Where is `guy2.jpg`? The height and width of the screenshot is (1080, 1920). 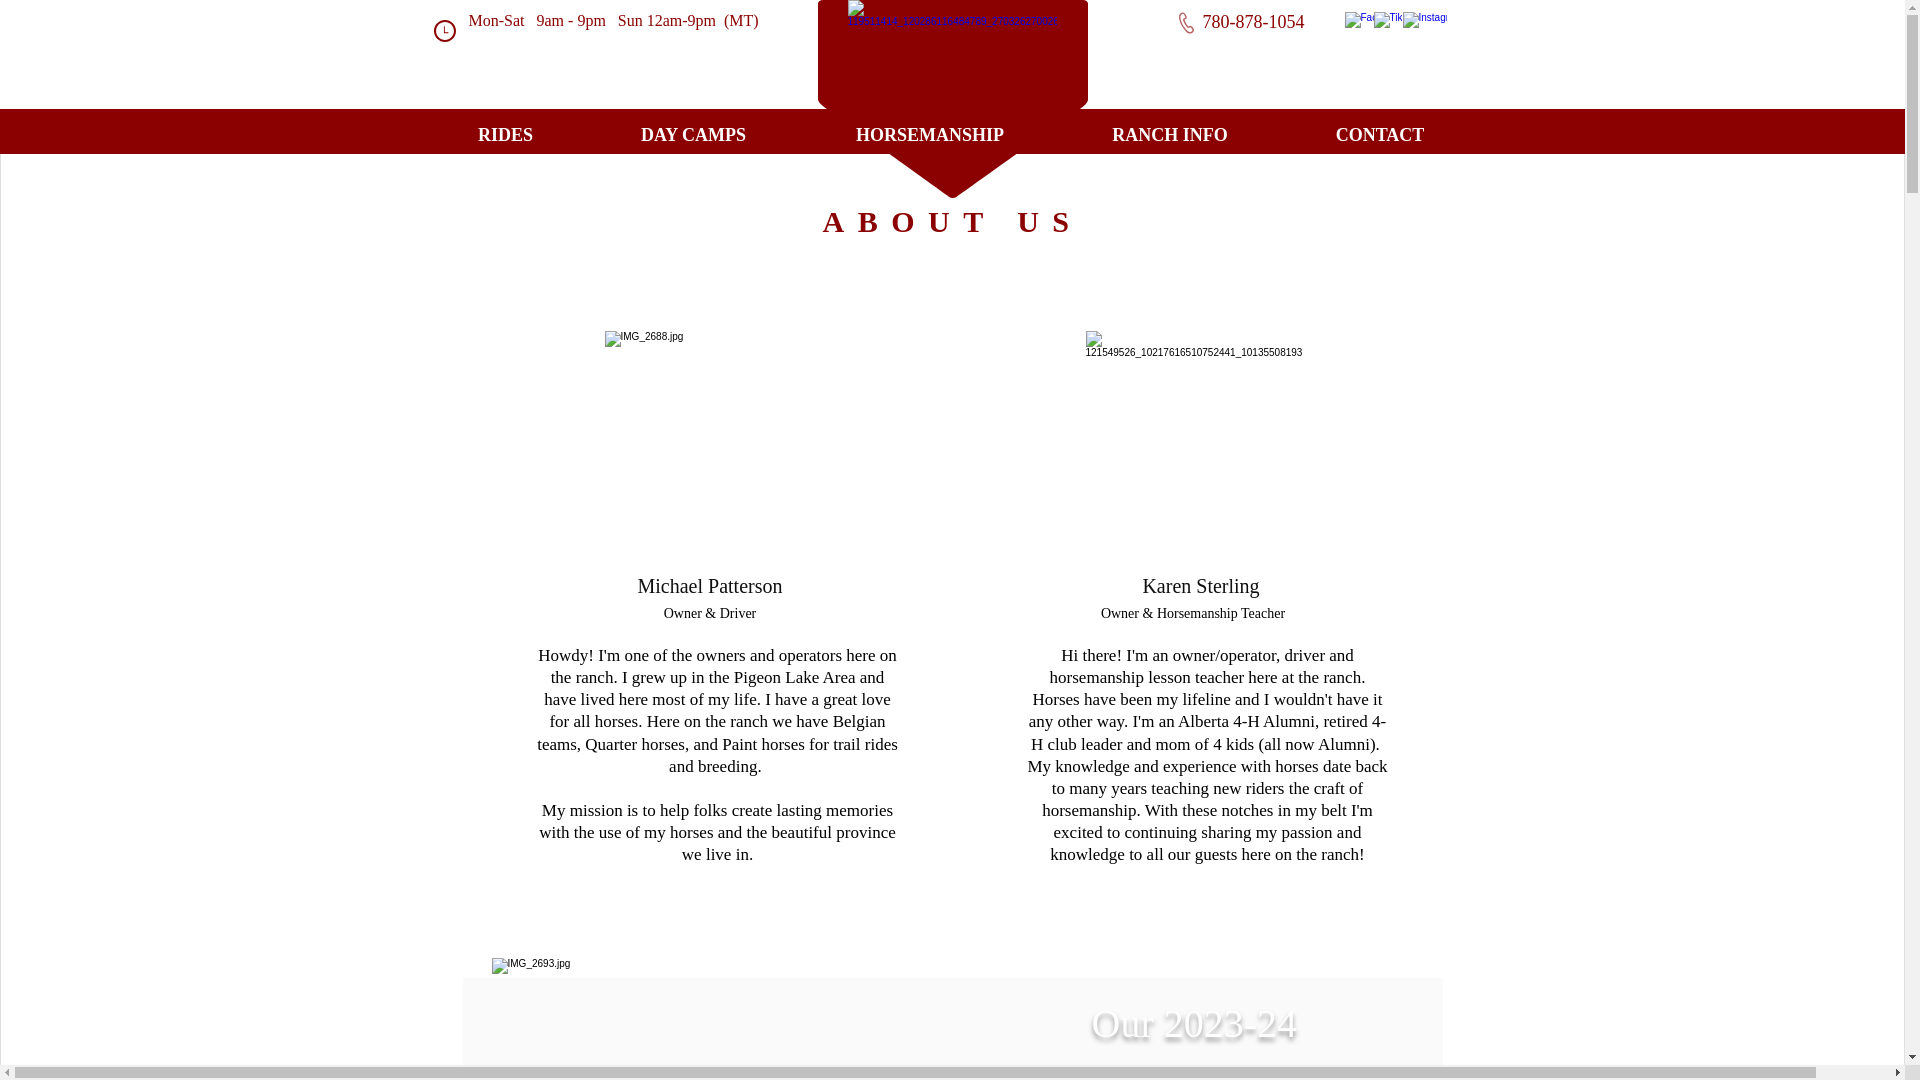
guy2.jpg is located at coordinates (712, 438).